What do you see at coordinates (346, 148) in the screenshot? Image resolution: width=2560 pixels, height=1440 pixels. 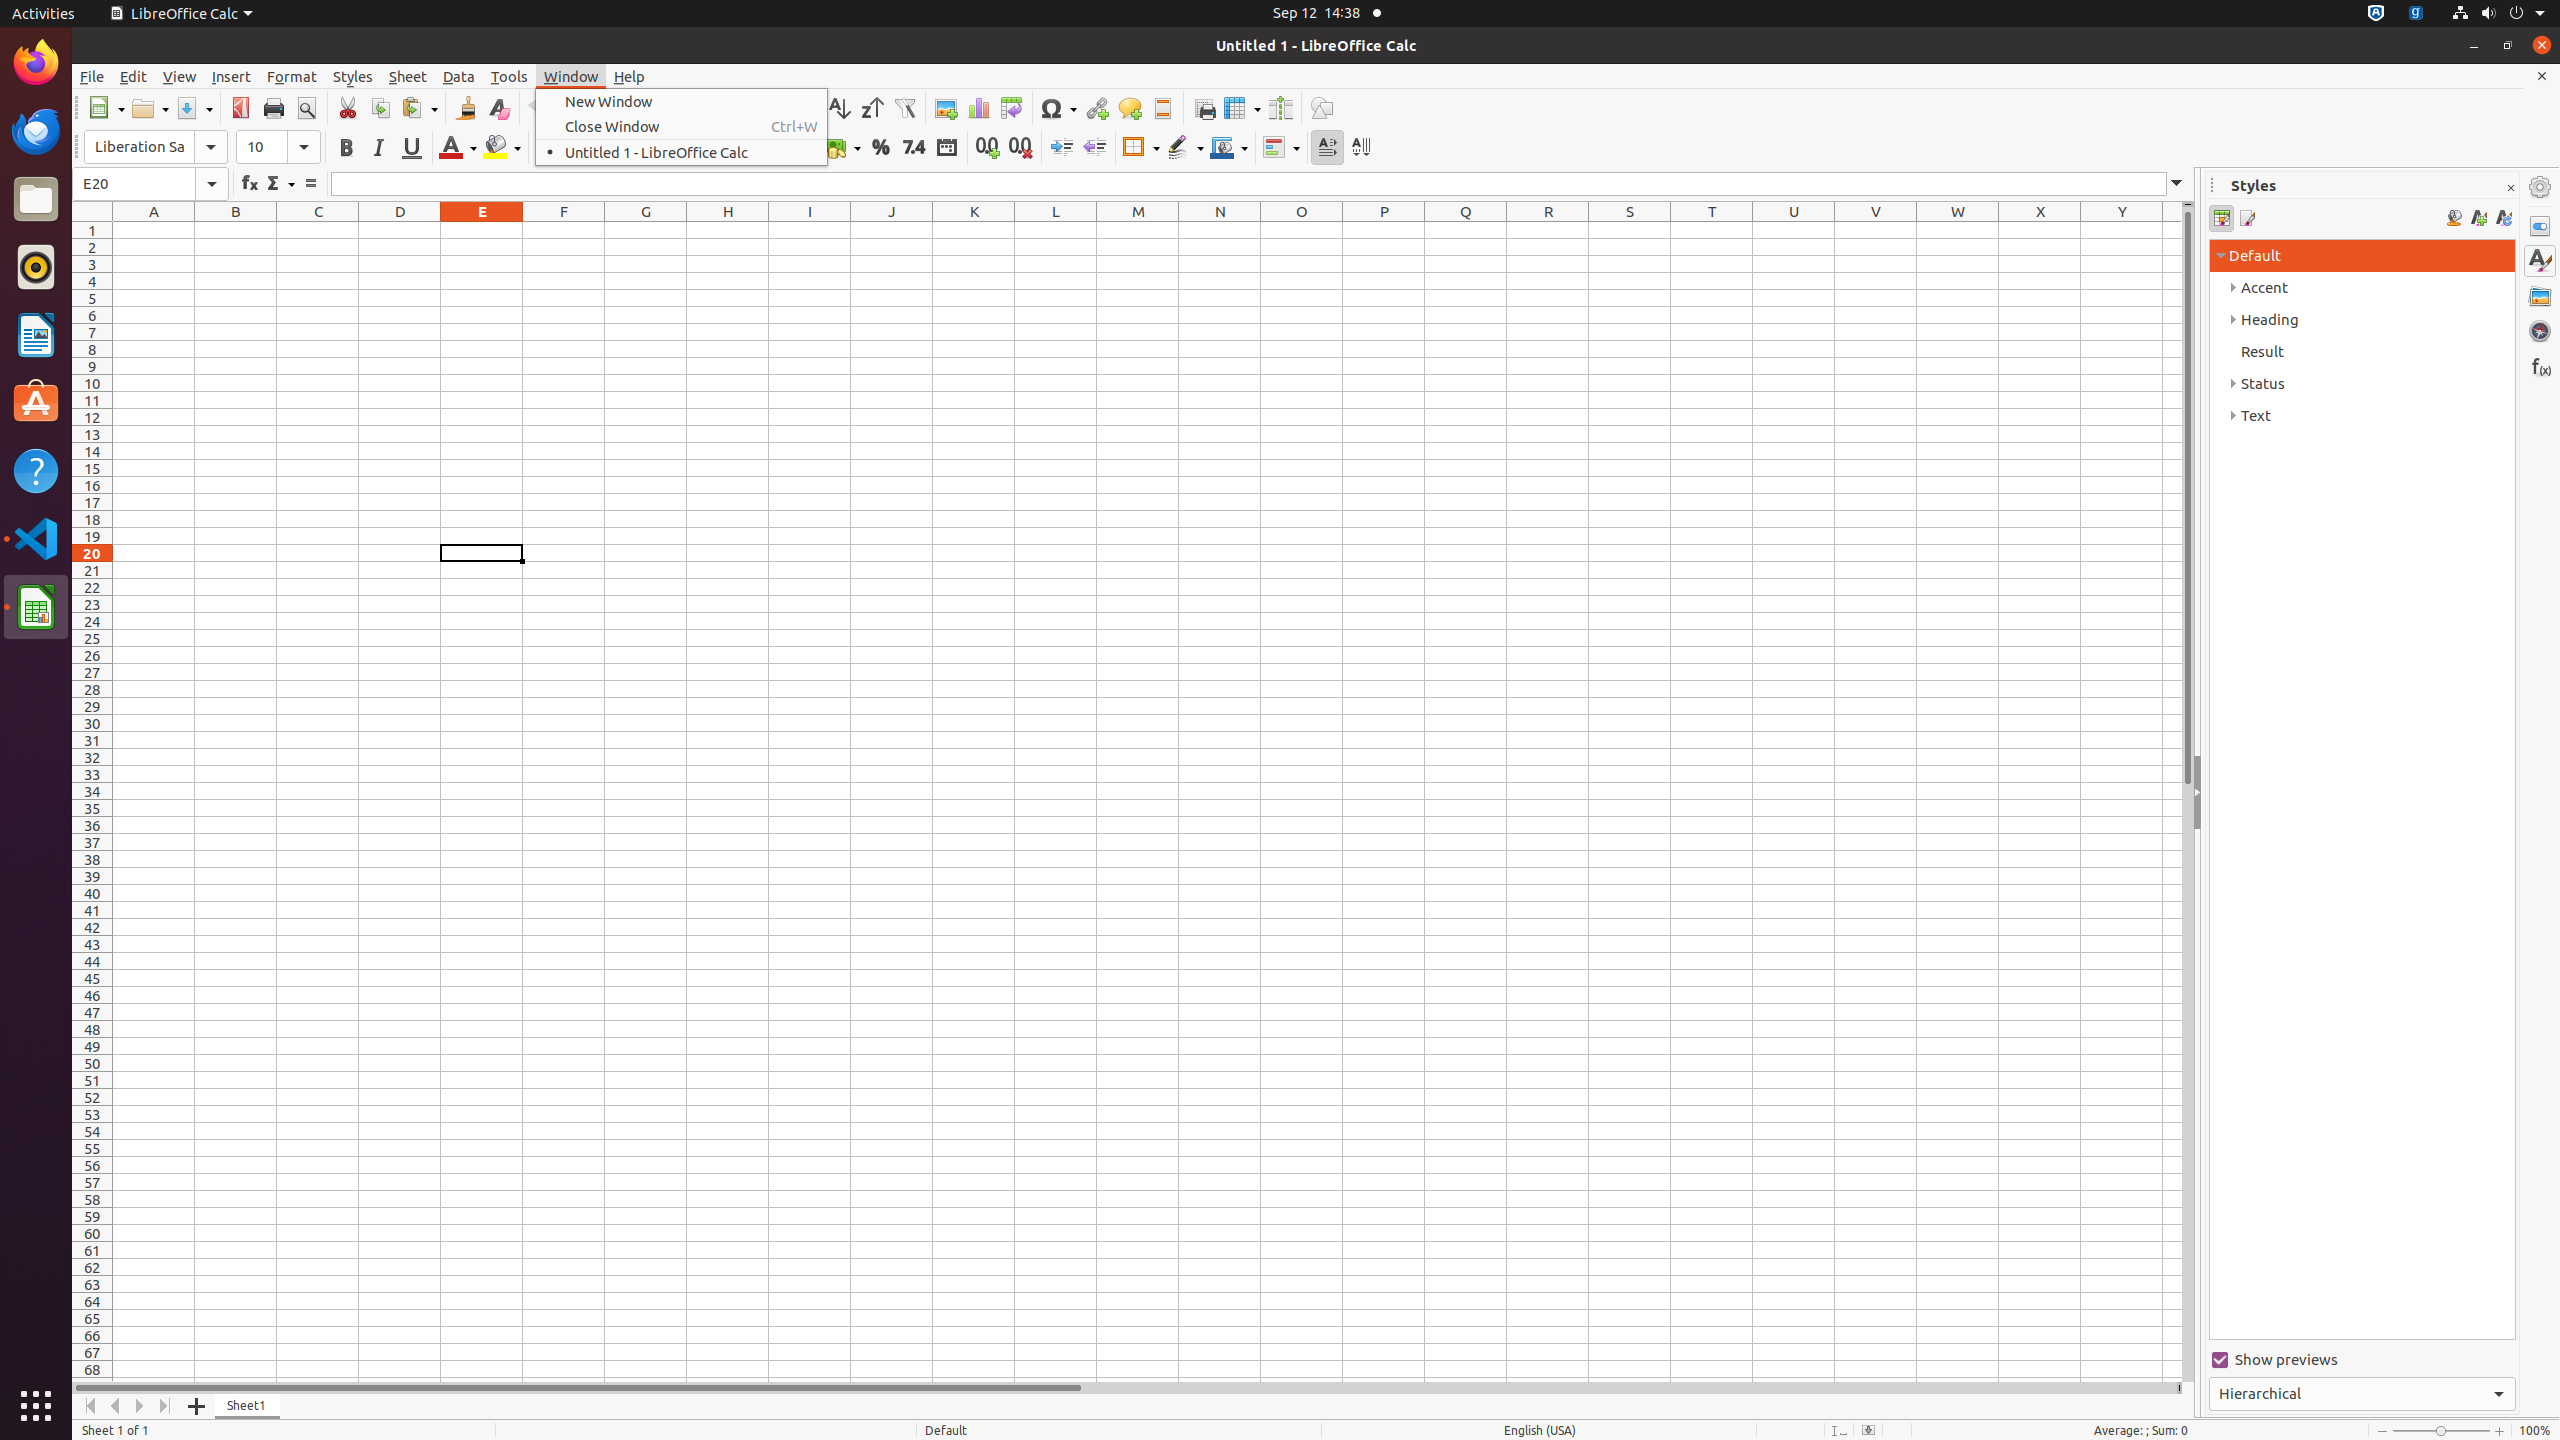 I see `Bold` at bounding box center [346, 148].